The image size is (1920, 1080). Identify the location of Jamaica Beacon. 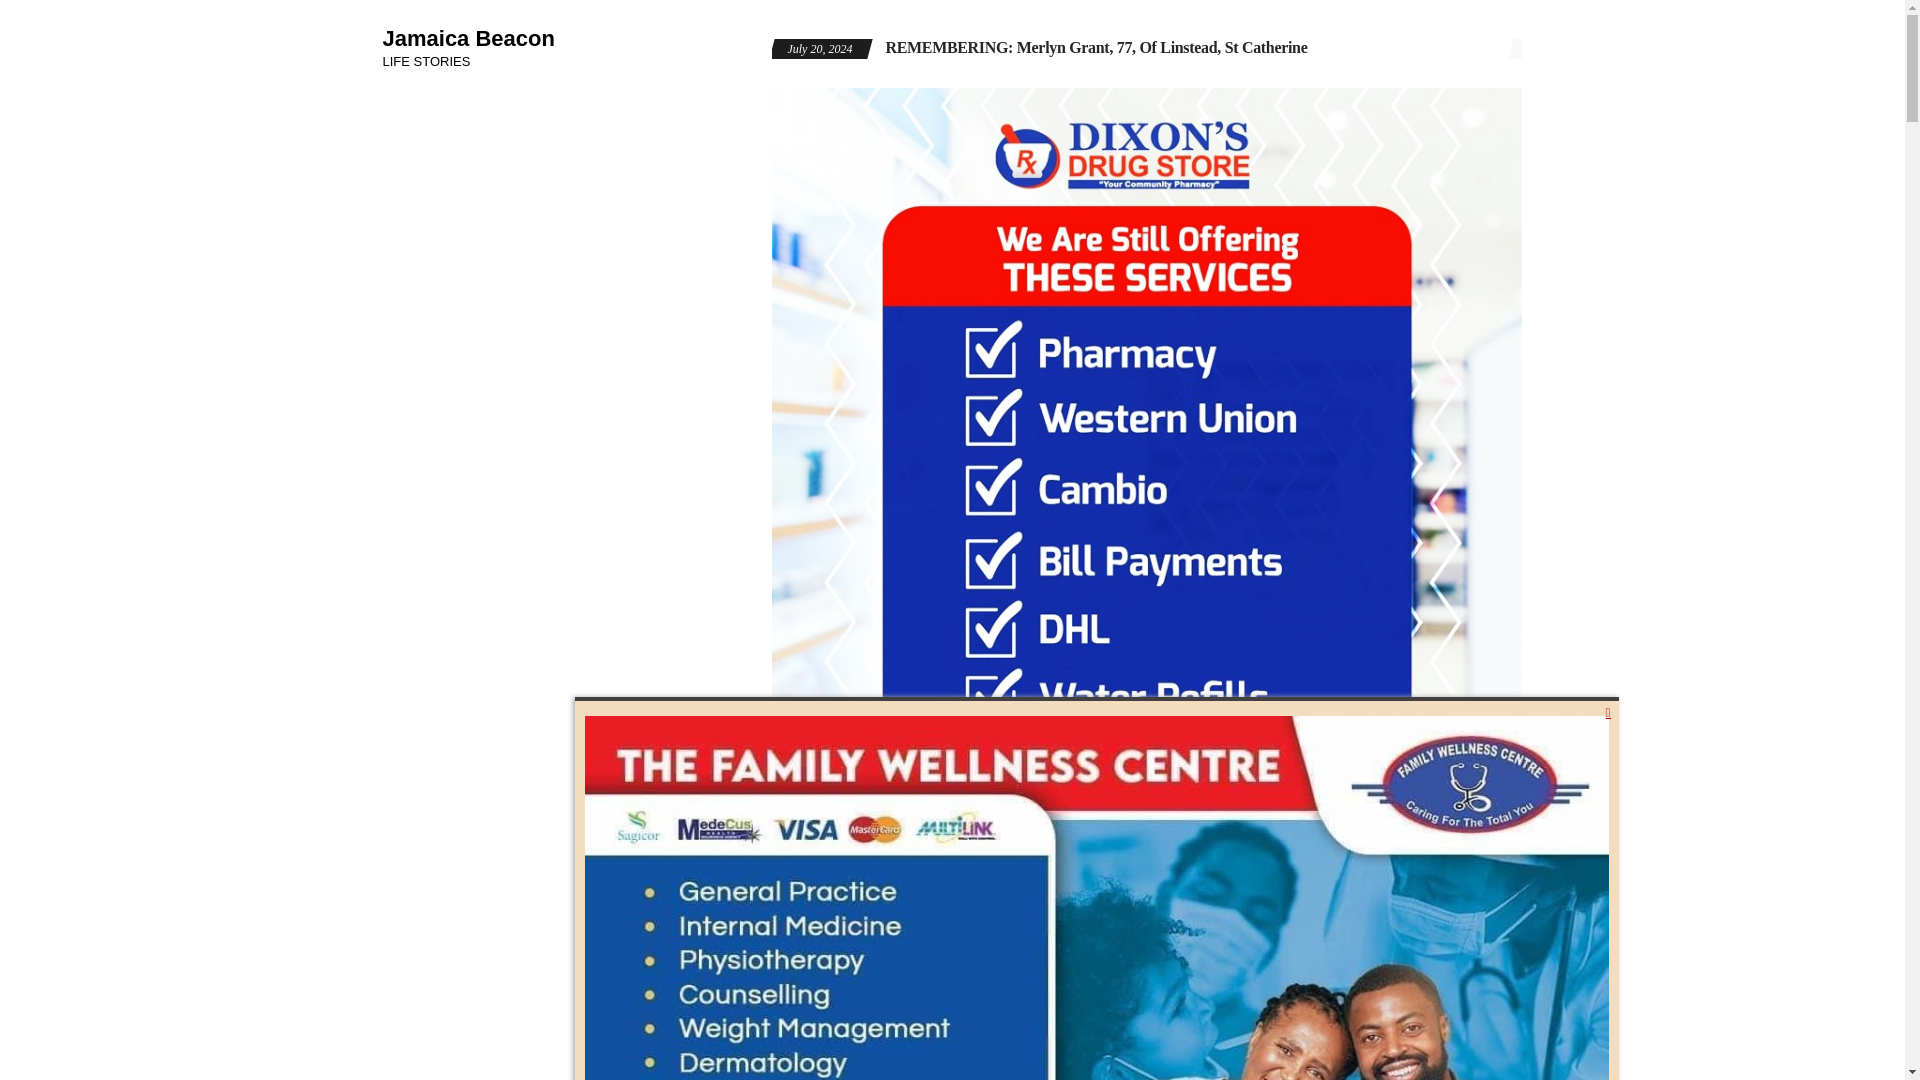
(468, 38).